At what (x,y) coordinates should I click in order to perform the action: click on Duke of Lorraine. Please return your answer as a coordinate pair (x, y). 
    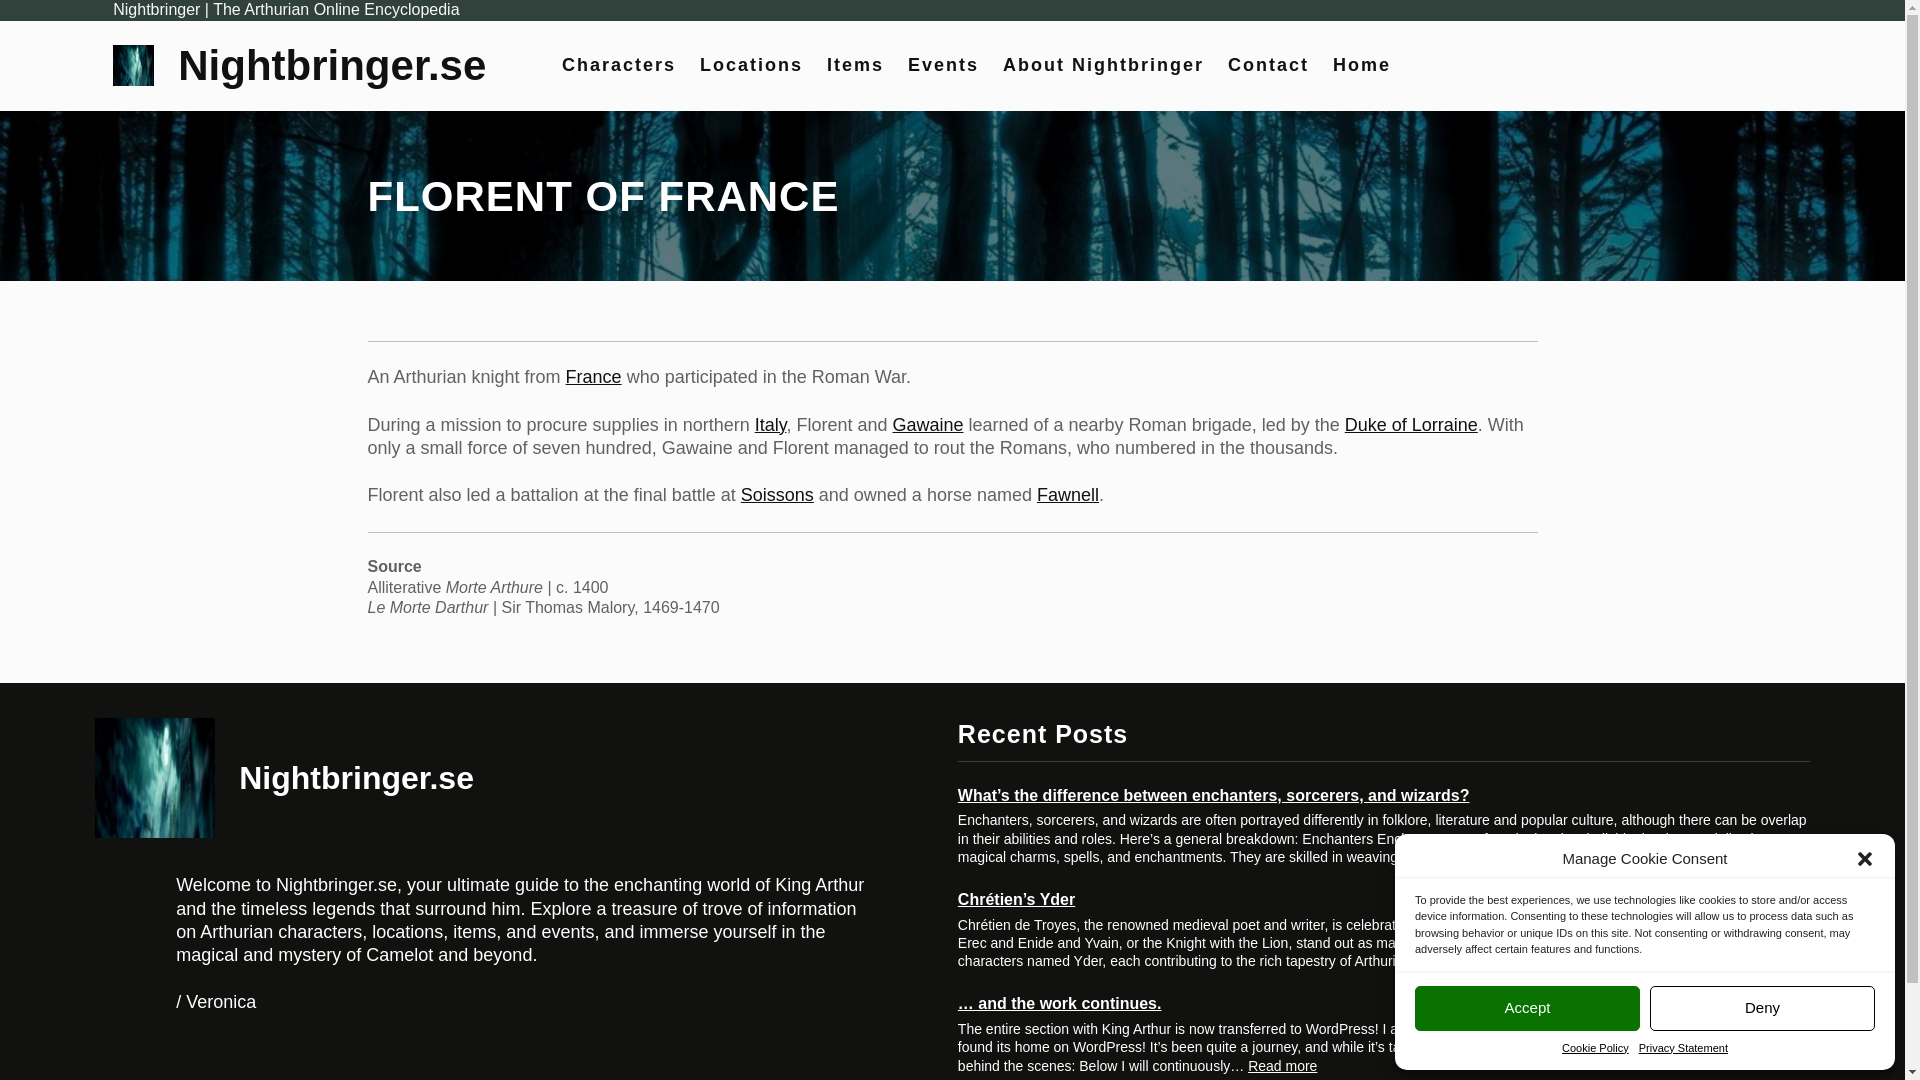
    Looking at the image, I should click on (1412, 424).